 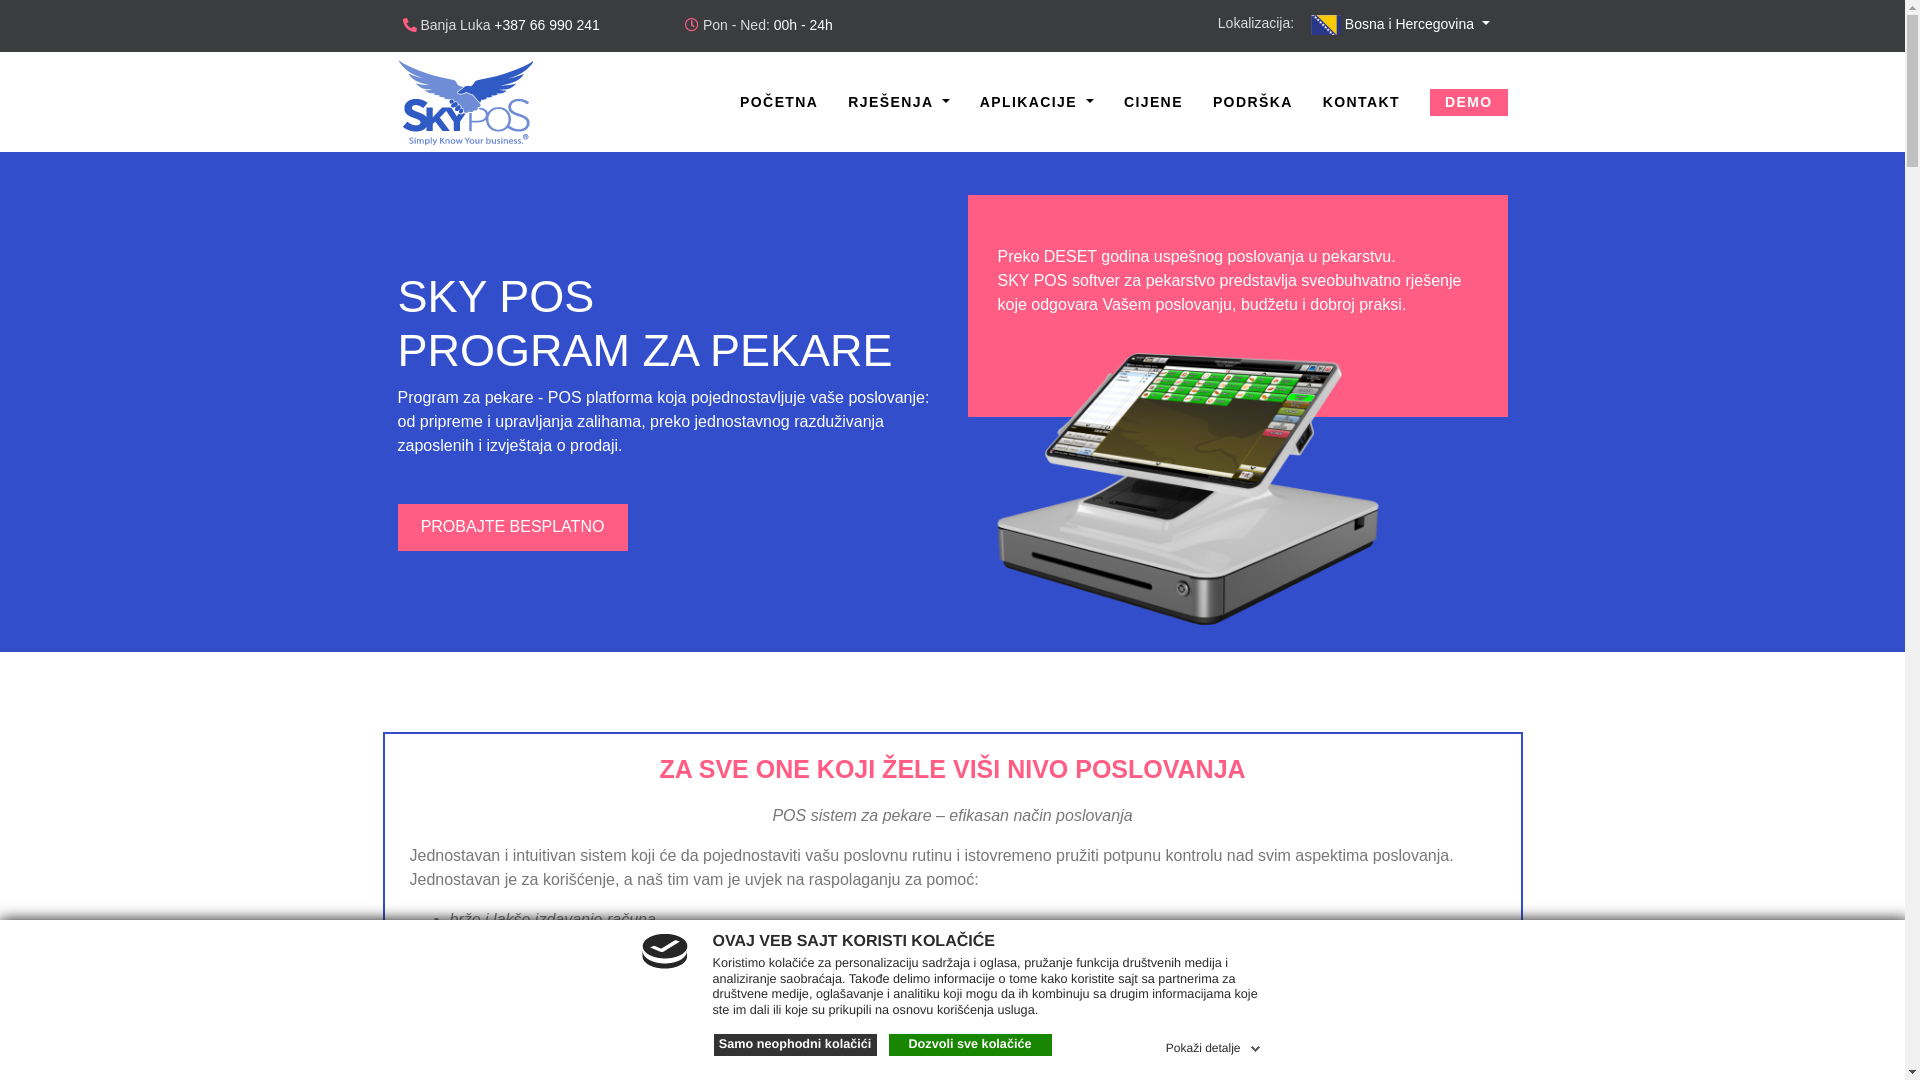 I want to click on Bosna i Hercegovina, so click(x=1400, y=24).